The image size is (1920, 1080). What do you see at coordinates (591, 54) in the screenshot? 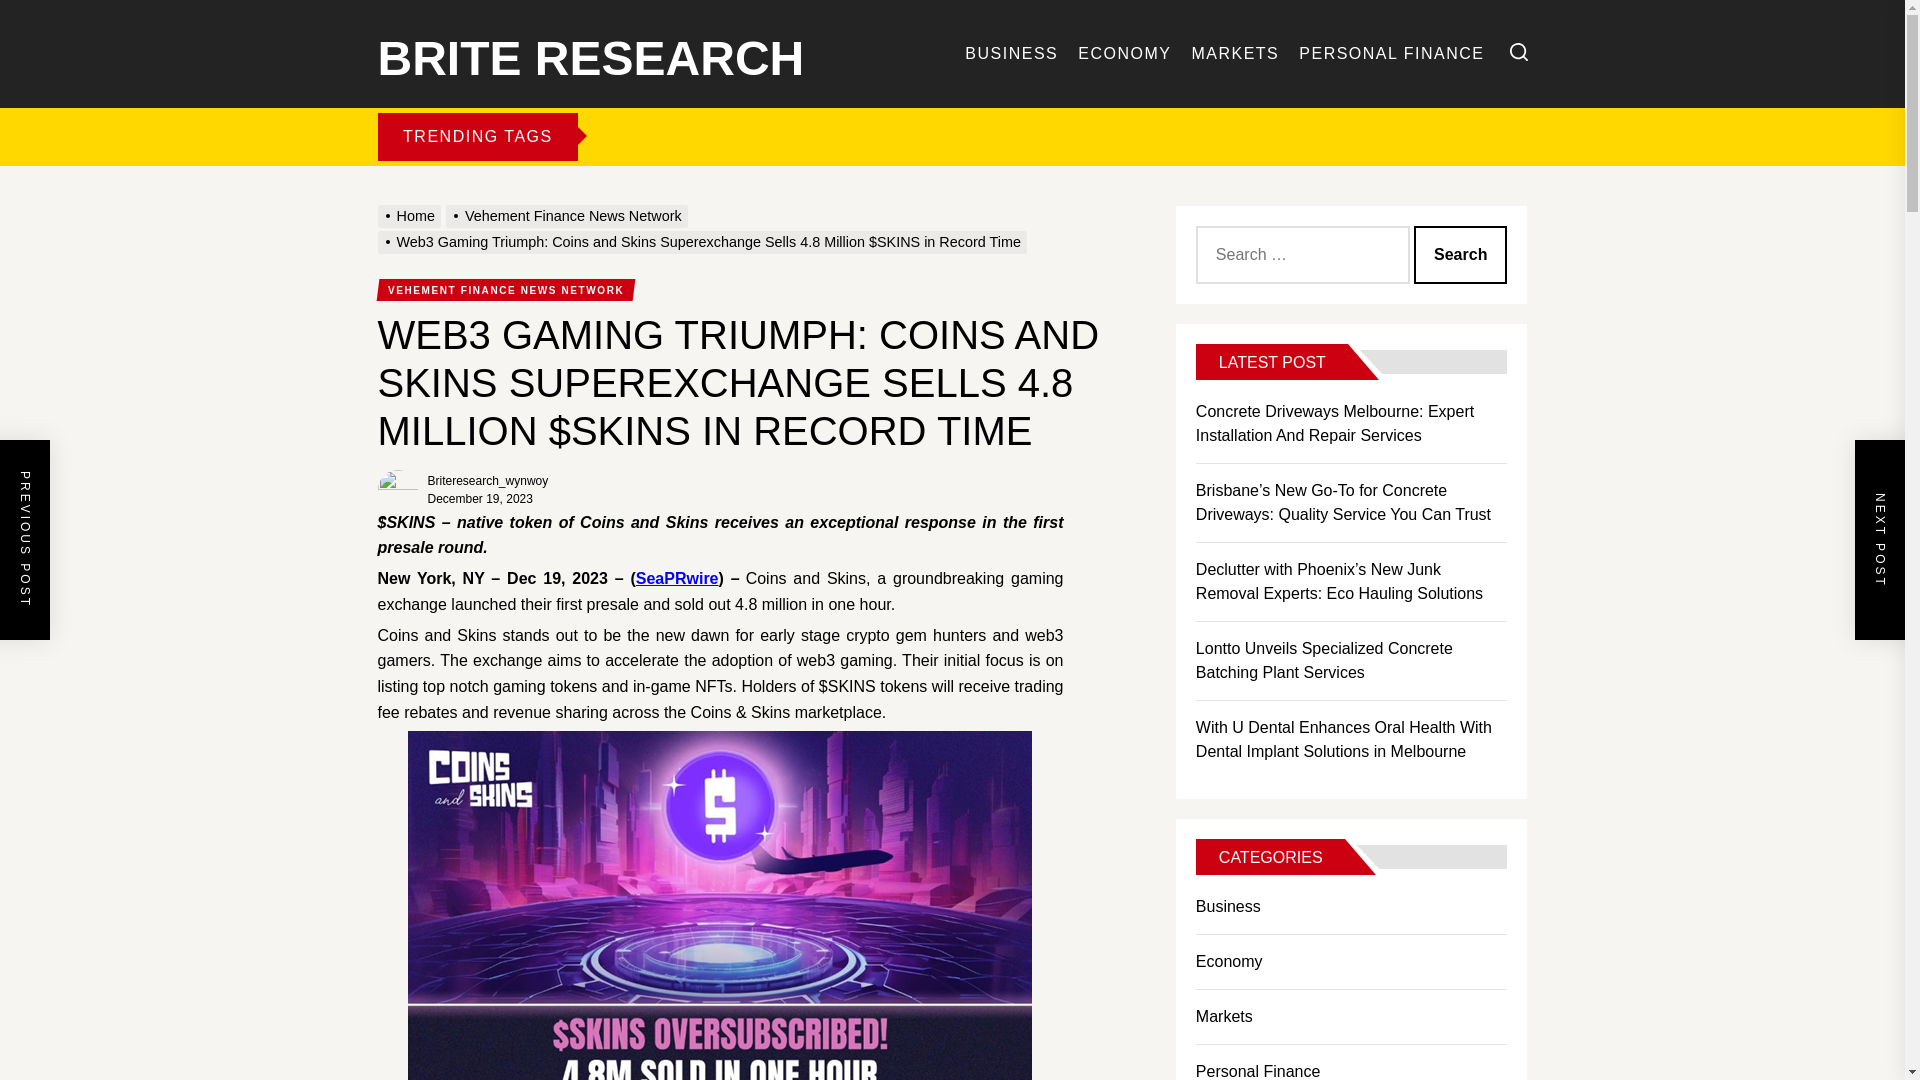
I see `BRITE RESEARCH` at bounding box center [591, 54].